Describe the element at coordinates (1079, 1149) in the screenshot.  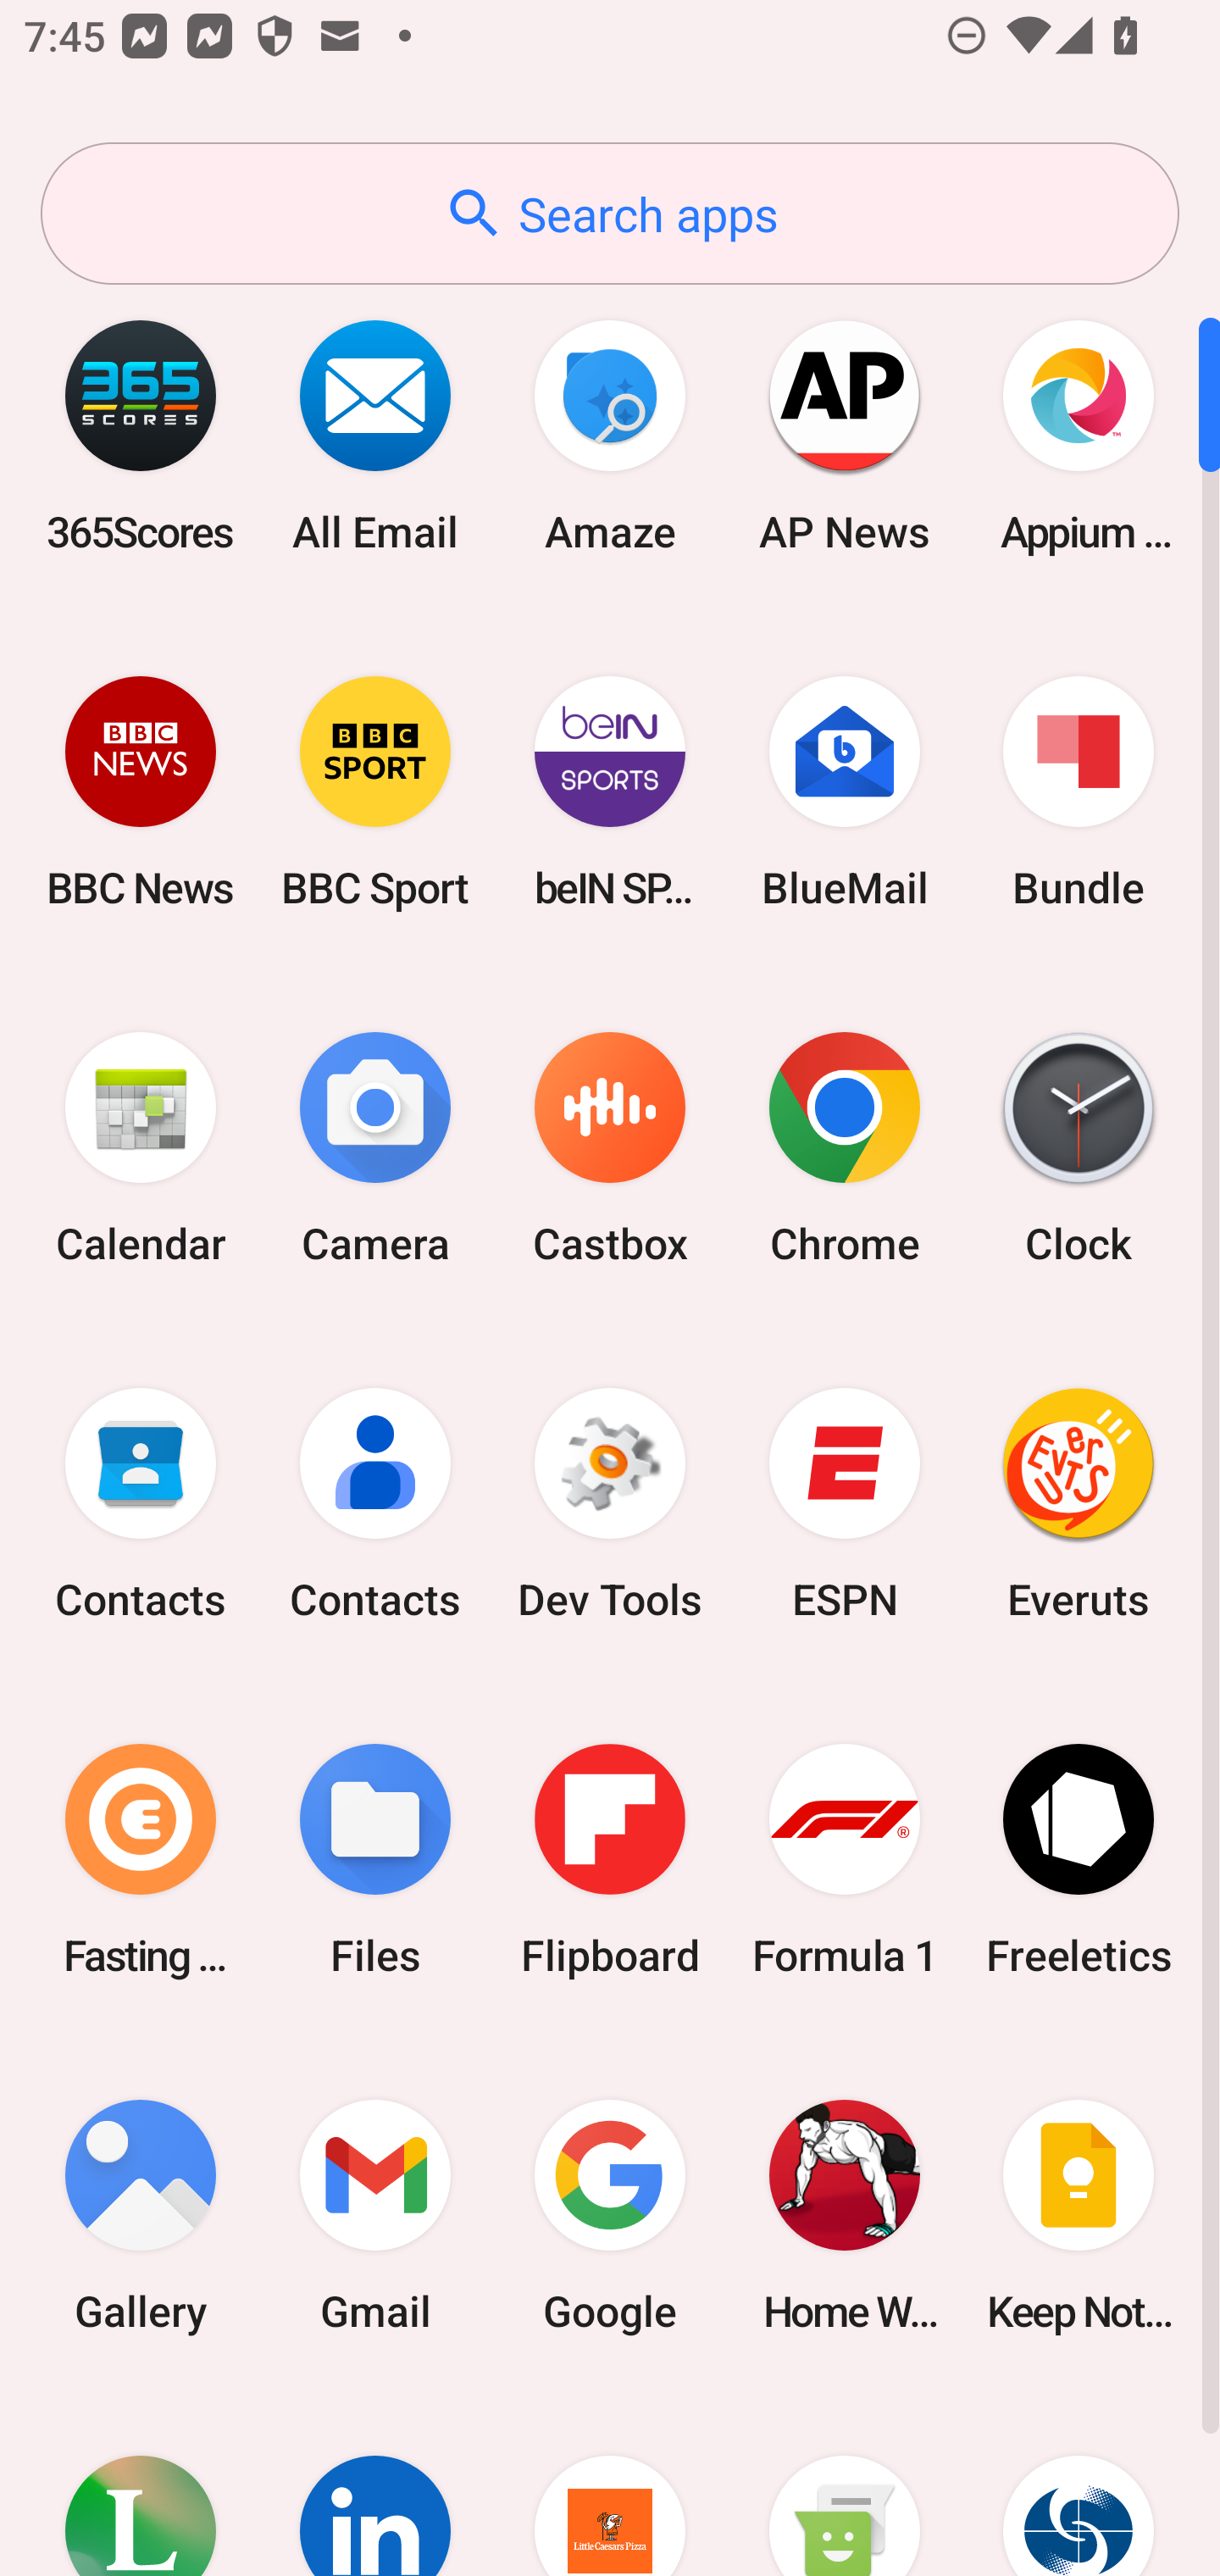
I see `Clock` at that location.